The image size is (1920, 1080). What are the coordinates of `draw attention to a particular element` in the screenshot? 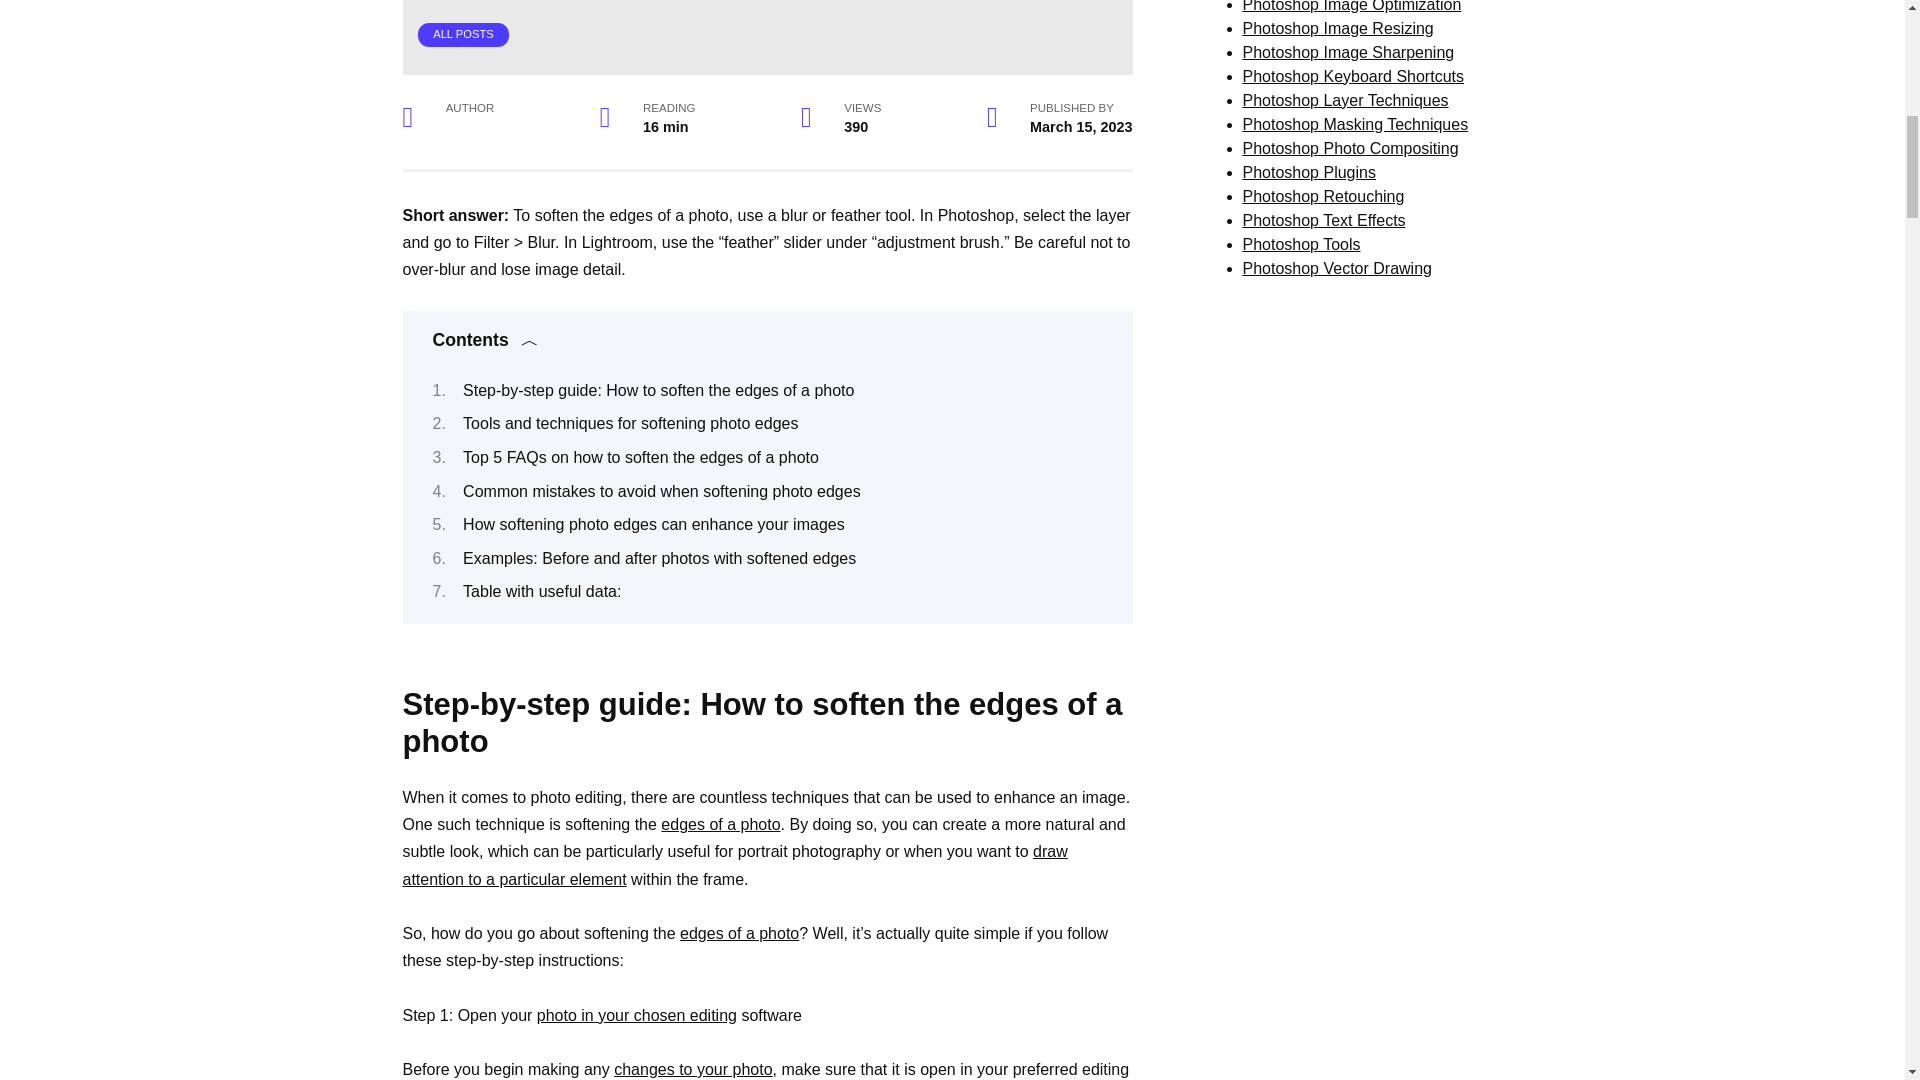 It's located at (734, 864).